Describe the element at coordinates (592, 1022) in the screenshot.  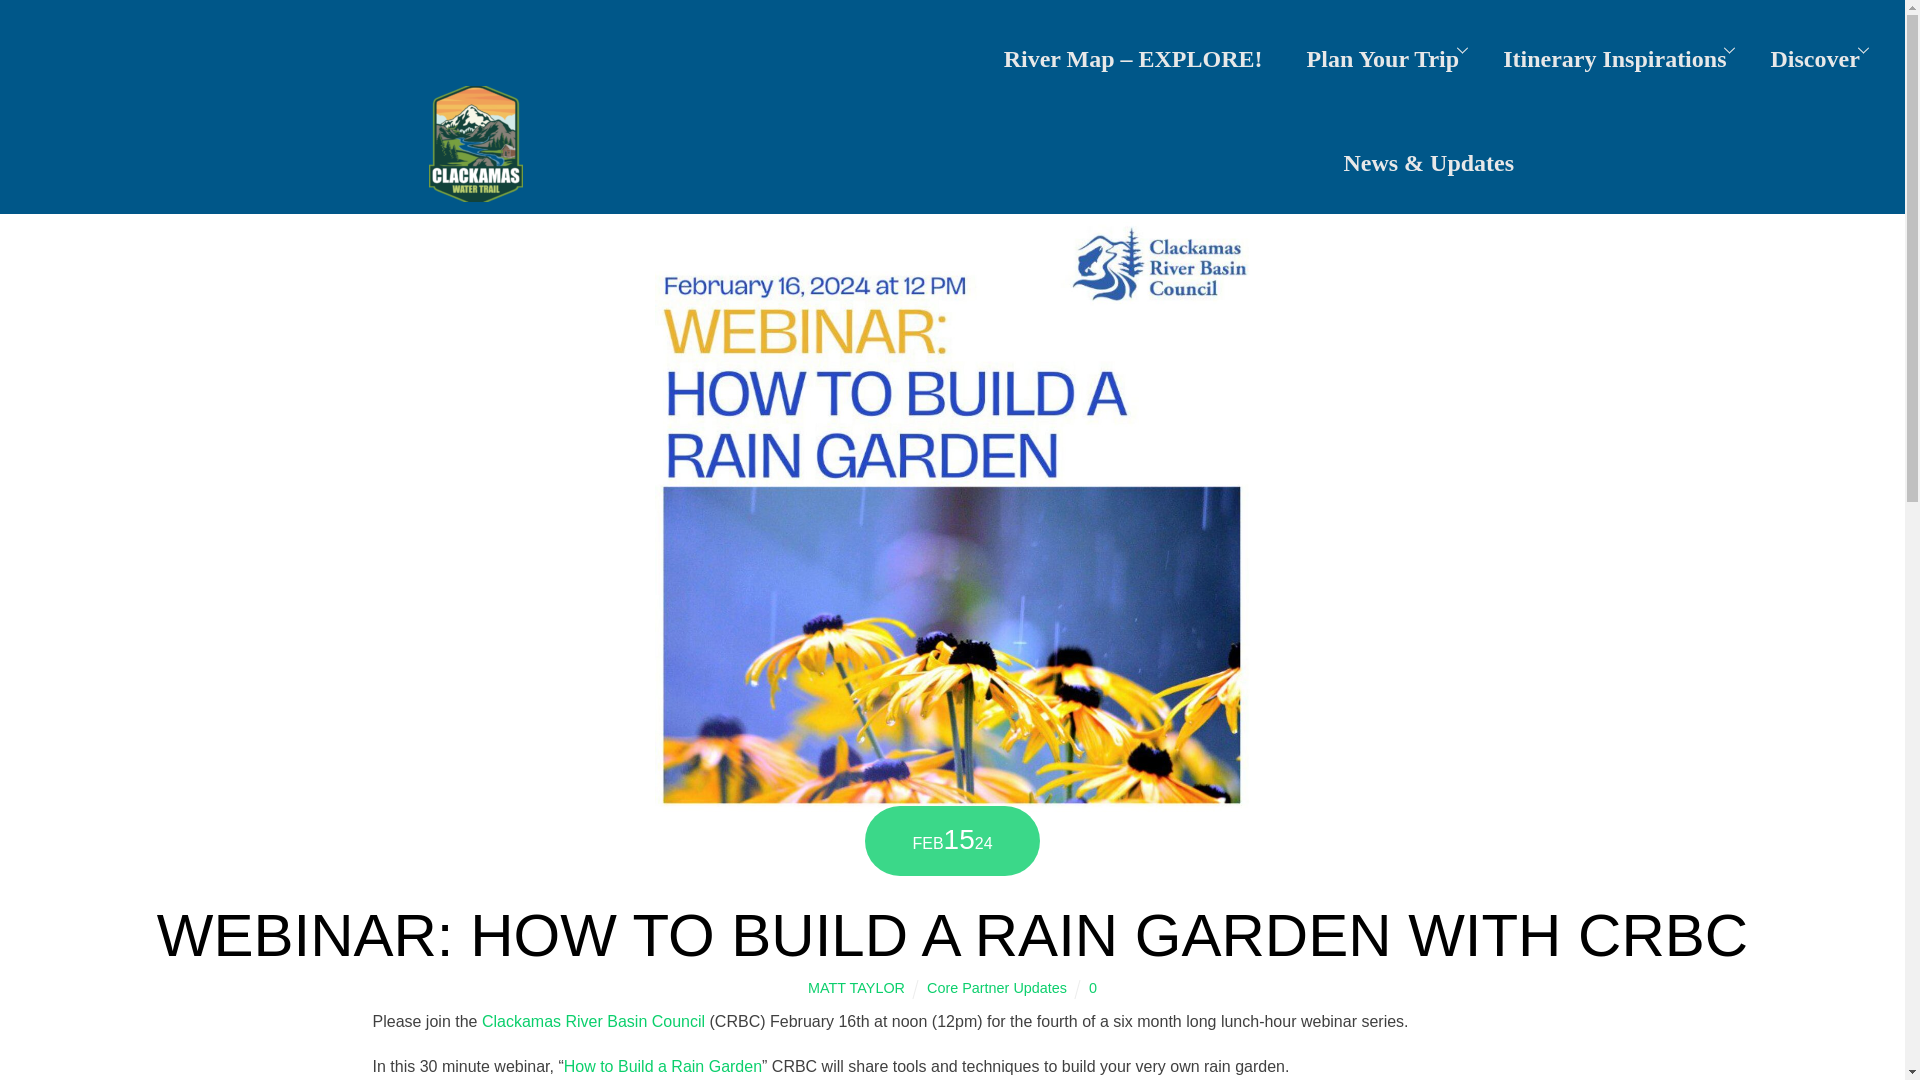
I see `Clackamas River Basin Council` at that location.